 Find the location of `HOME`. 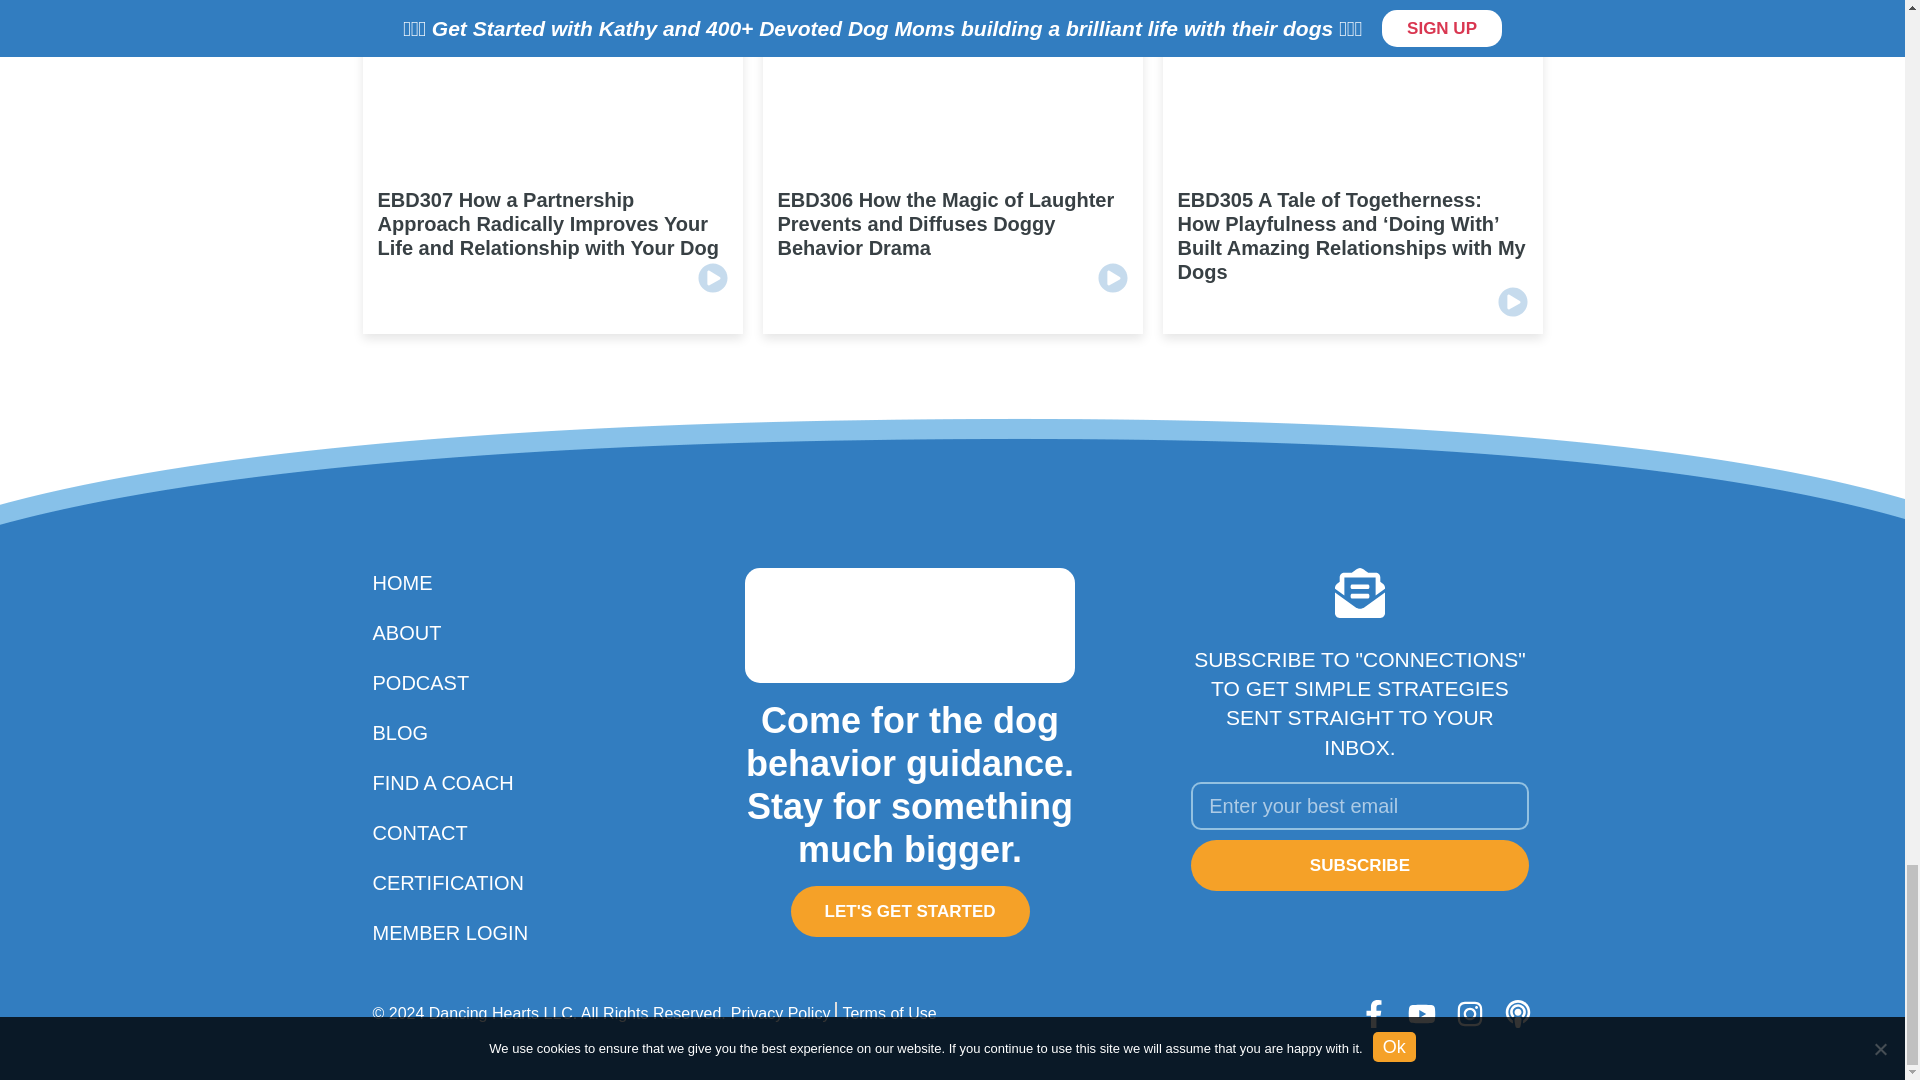

HOME is located at coordinates (464, 583).